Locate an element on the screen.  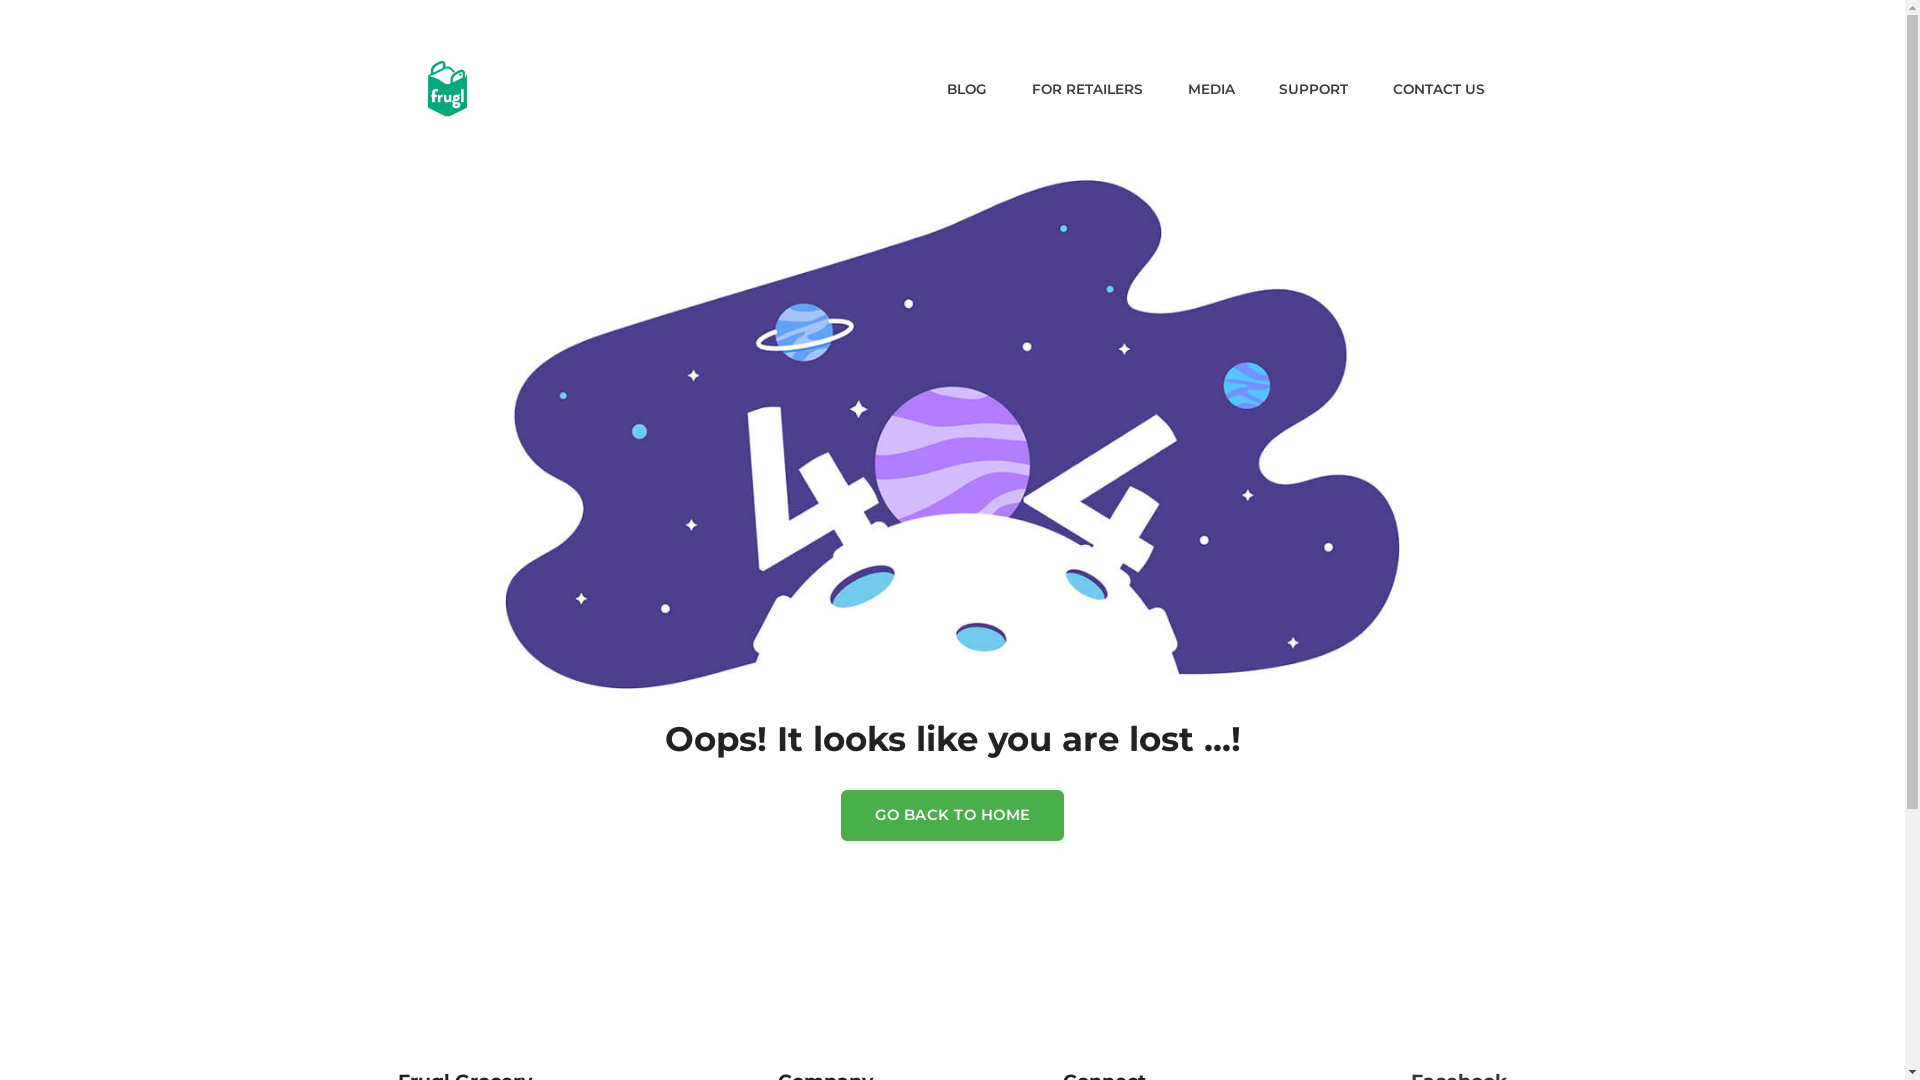
GO BACK TO HOME is located at coordinates (953, 816).